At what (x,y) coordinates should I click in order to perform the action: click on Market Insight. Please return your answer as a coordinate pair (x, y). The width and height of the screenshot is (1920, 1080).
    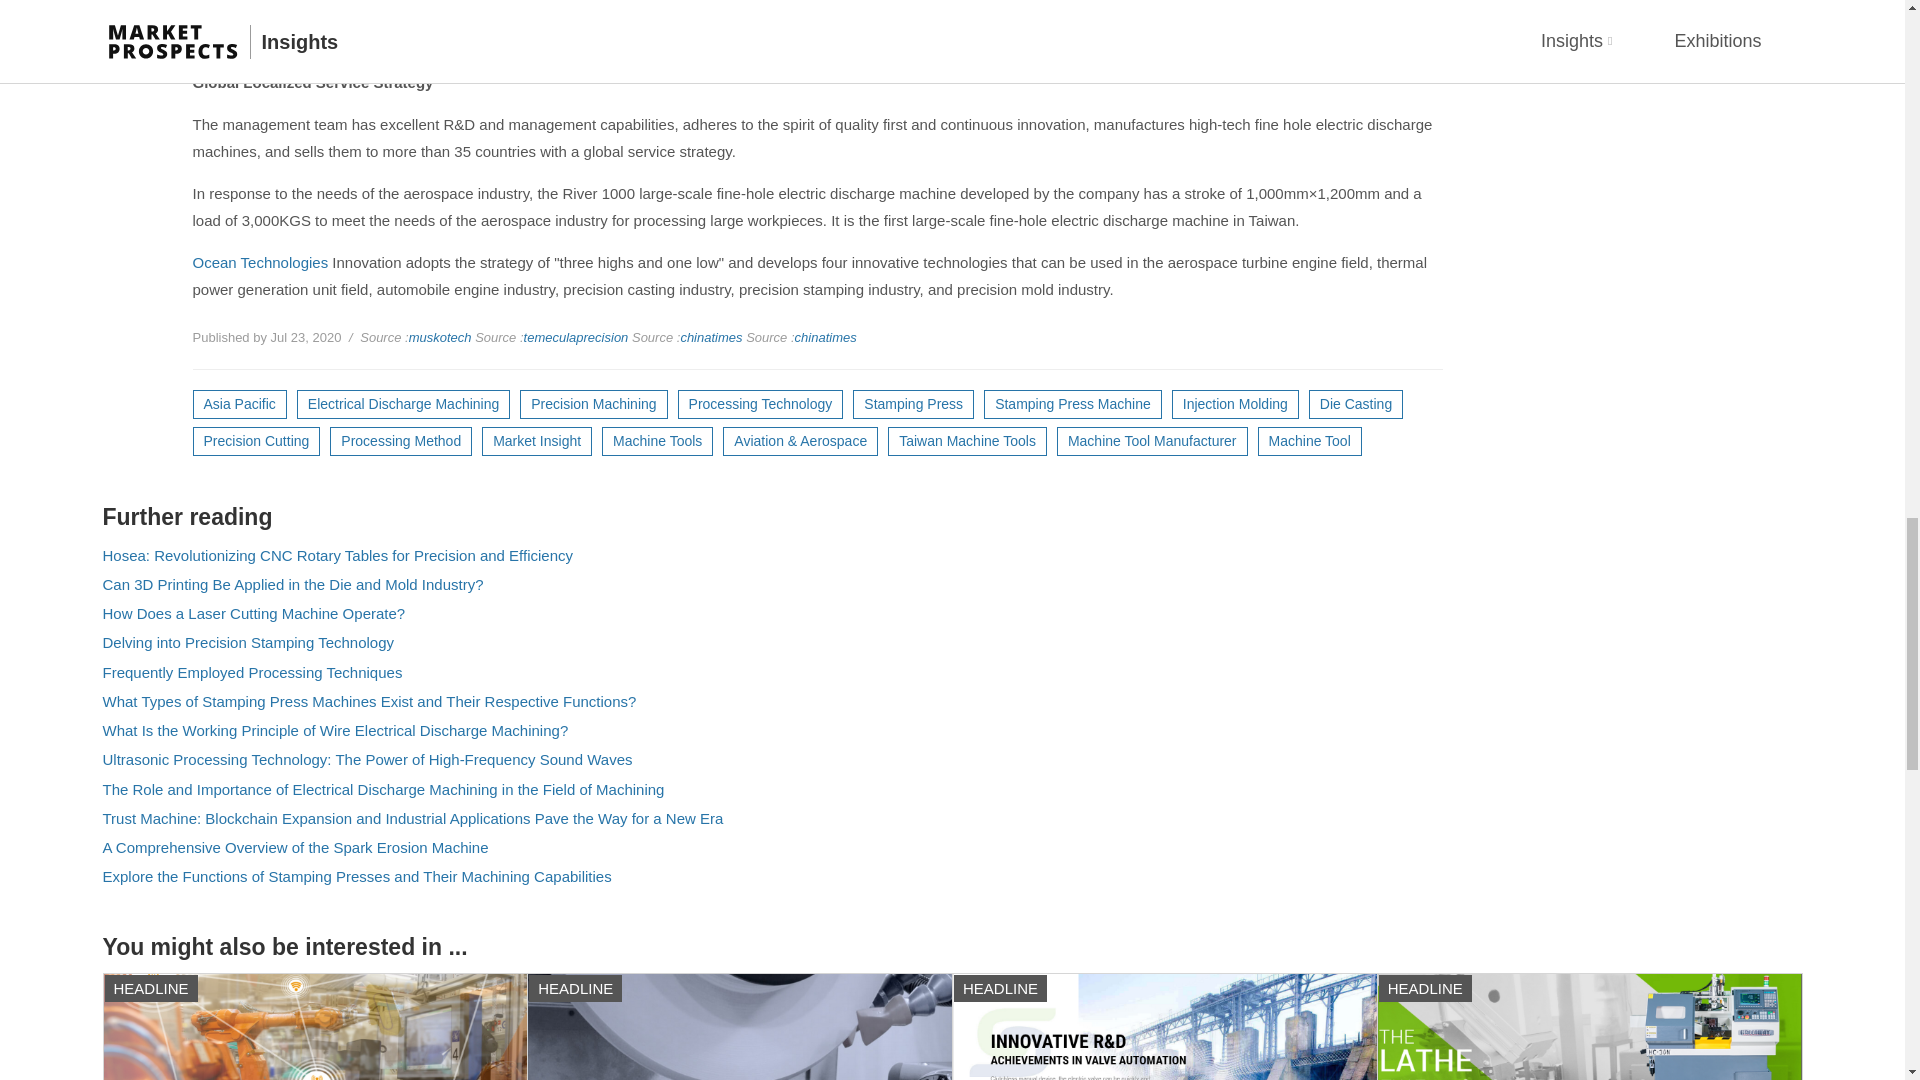
    Looking at the image, I should click on (536, 440).